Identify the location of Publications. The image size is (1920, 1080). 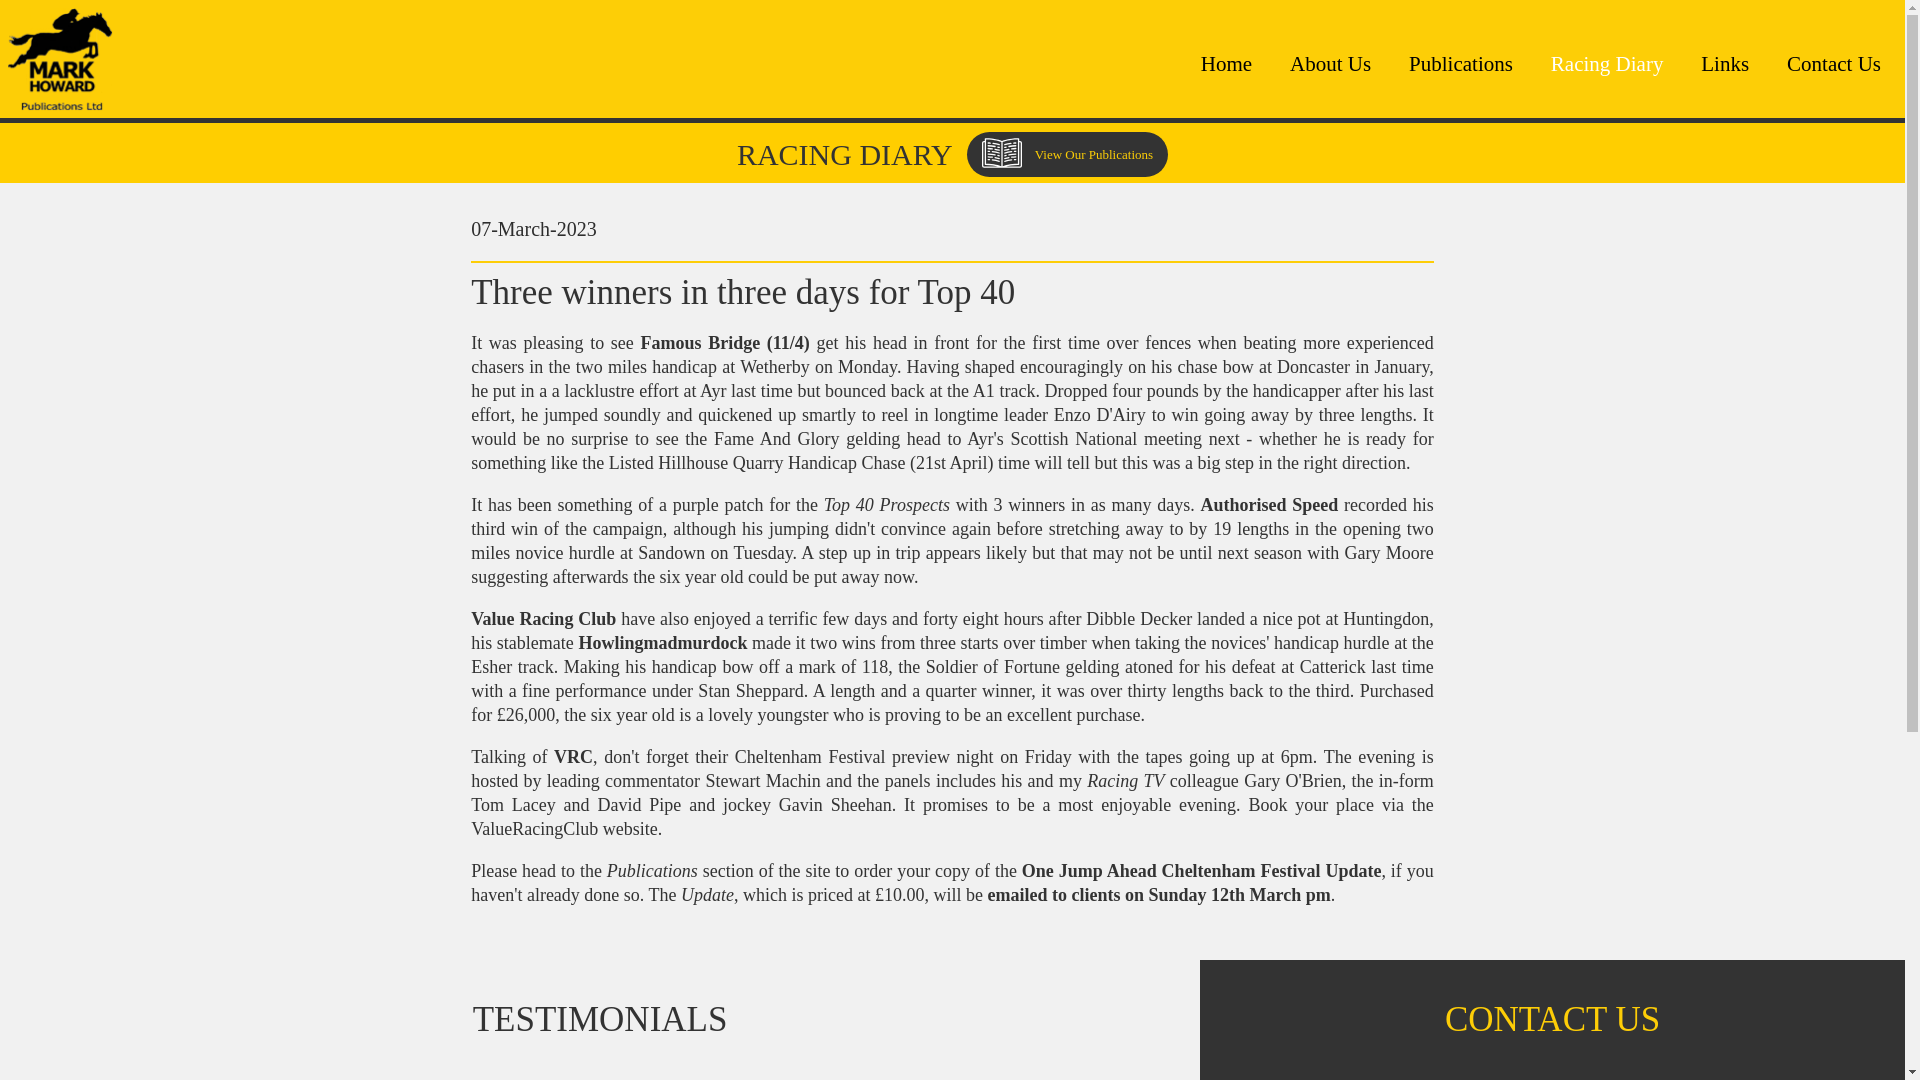
(1460, 64).